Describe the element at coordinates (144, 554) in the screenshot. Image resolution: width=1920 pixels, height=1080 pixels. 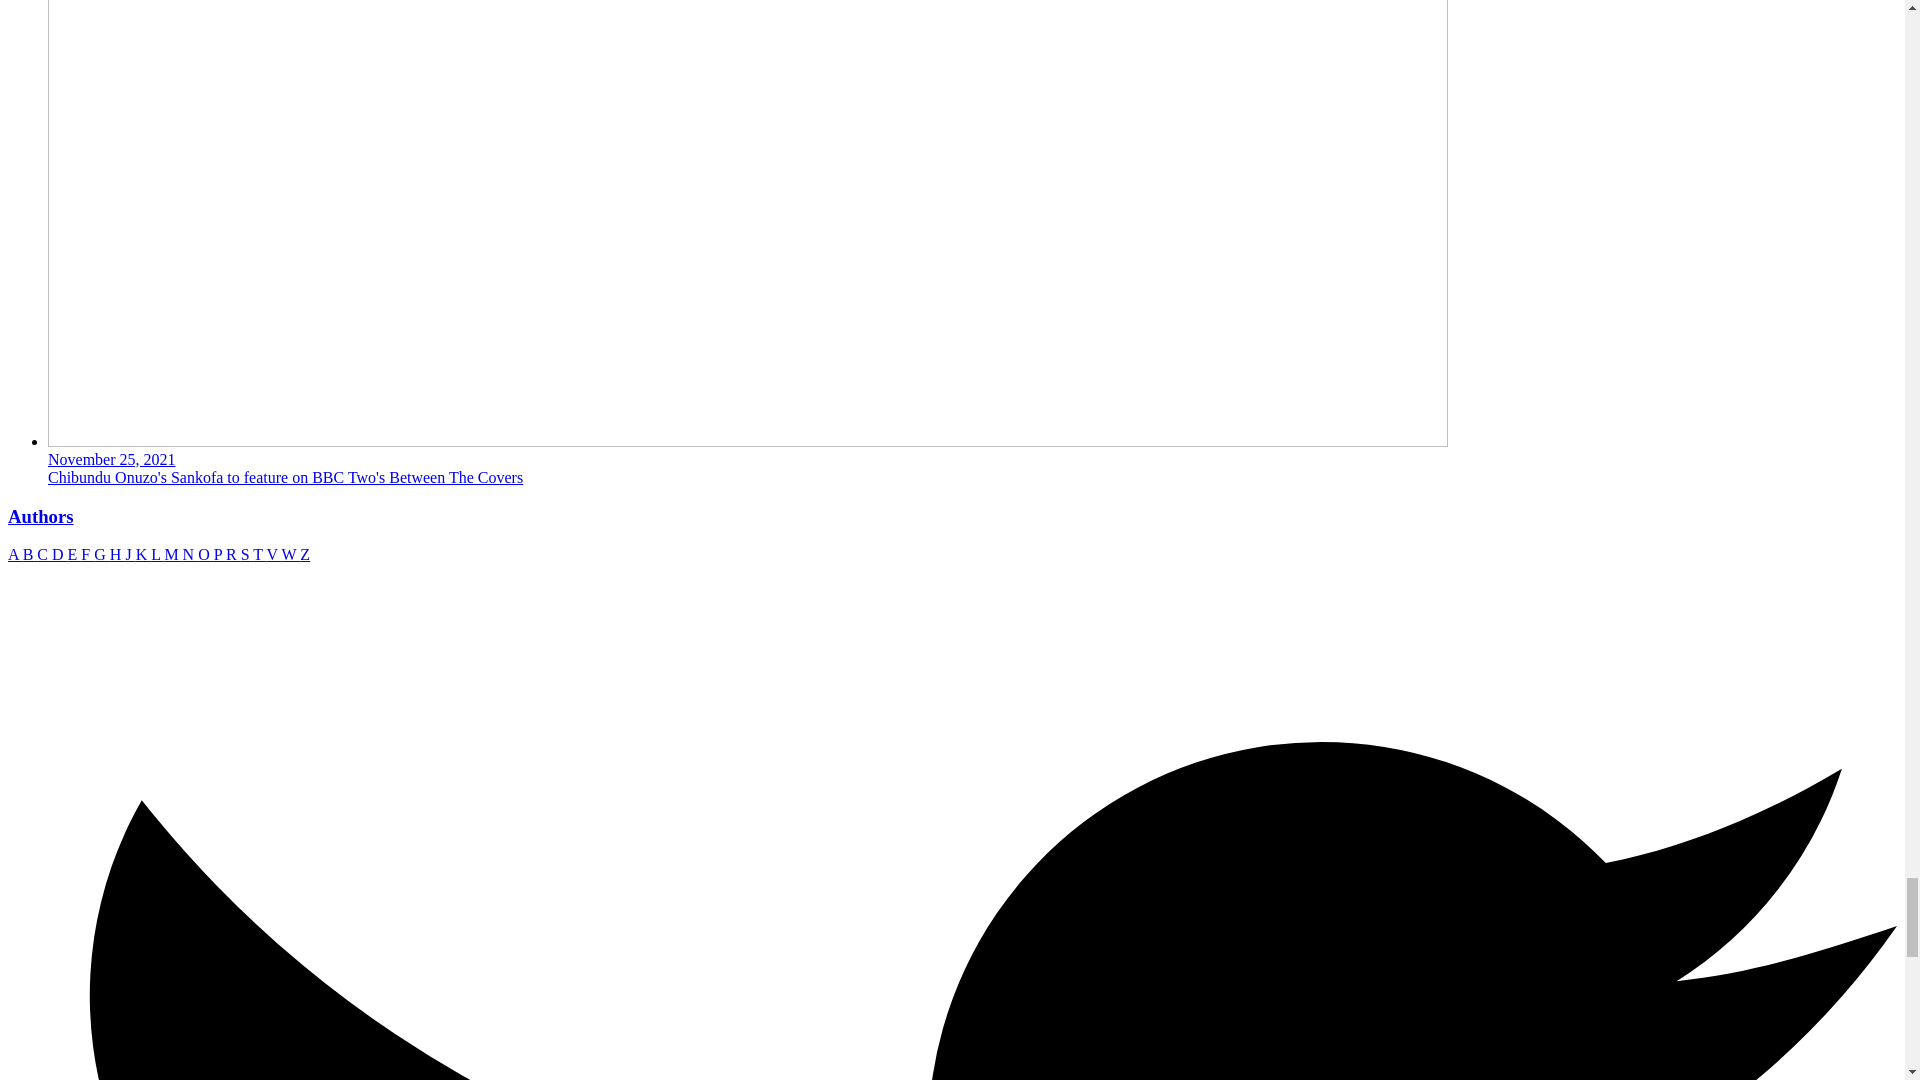
I see `K` at that location.